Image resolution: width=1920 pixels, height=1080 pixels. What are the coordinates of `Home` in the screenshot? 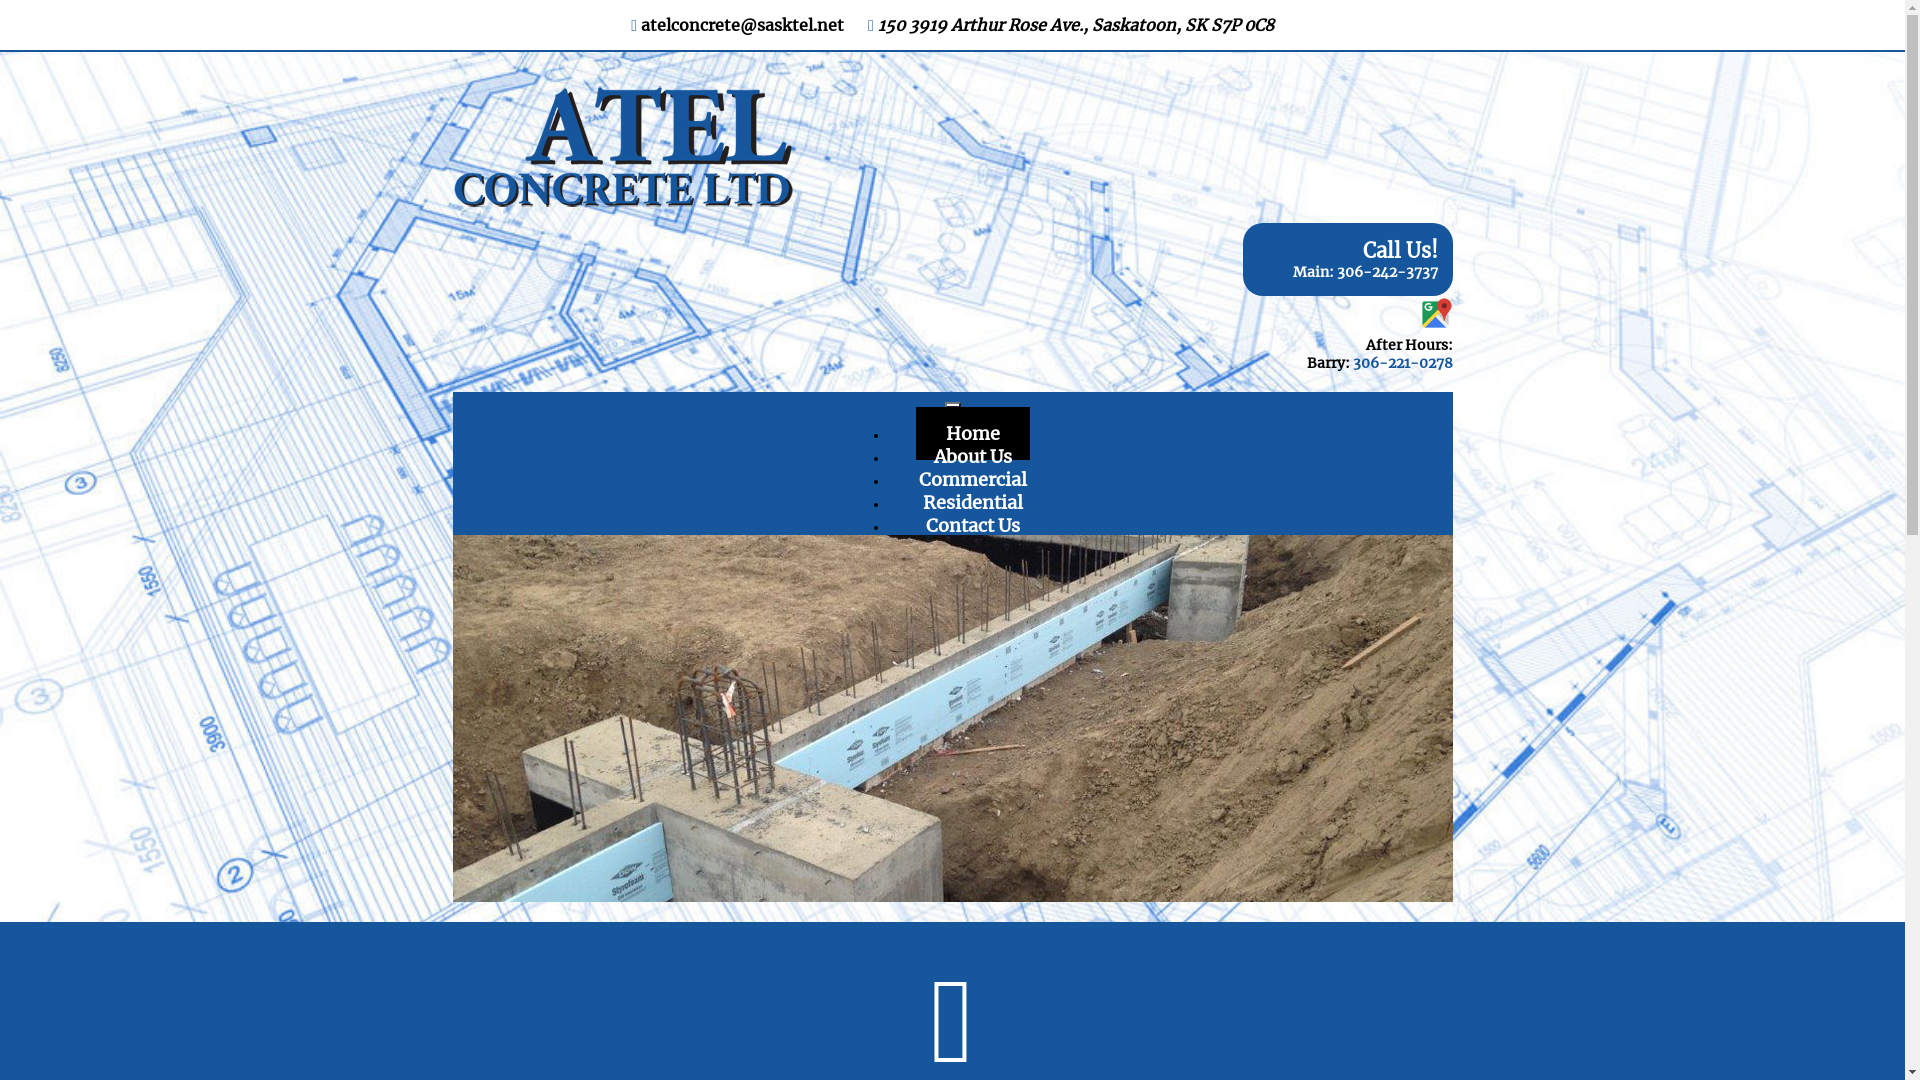 It's located at (973, 434).